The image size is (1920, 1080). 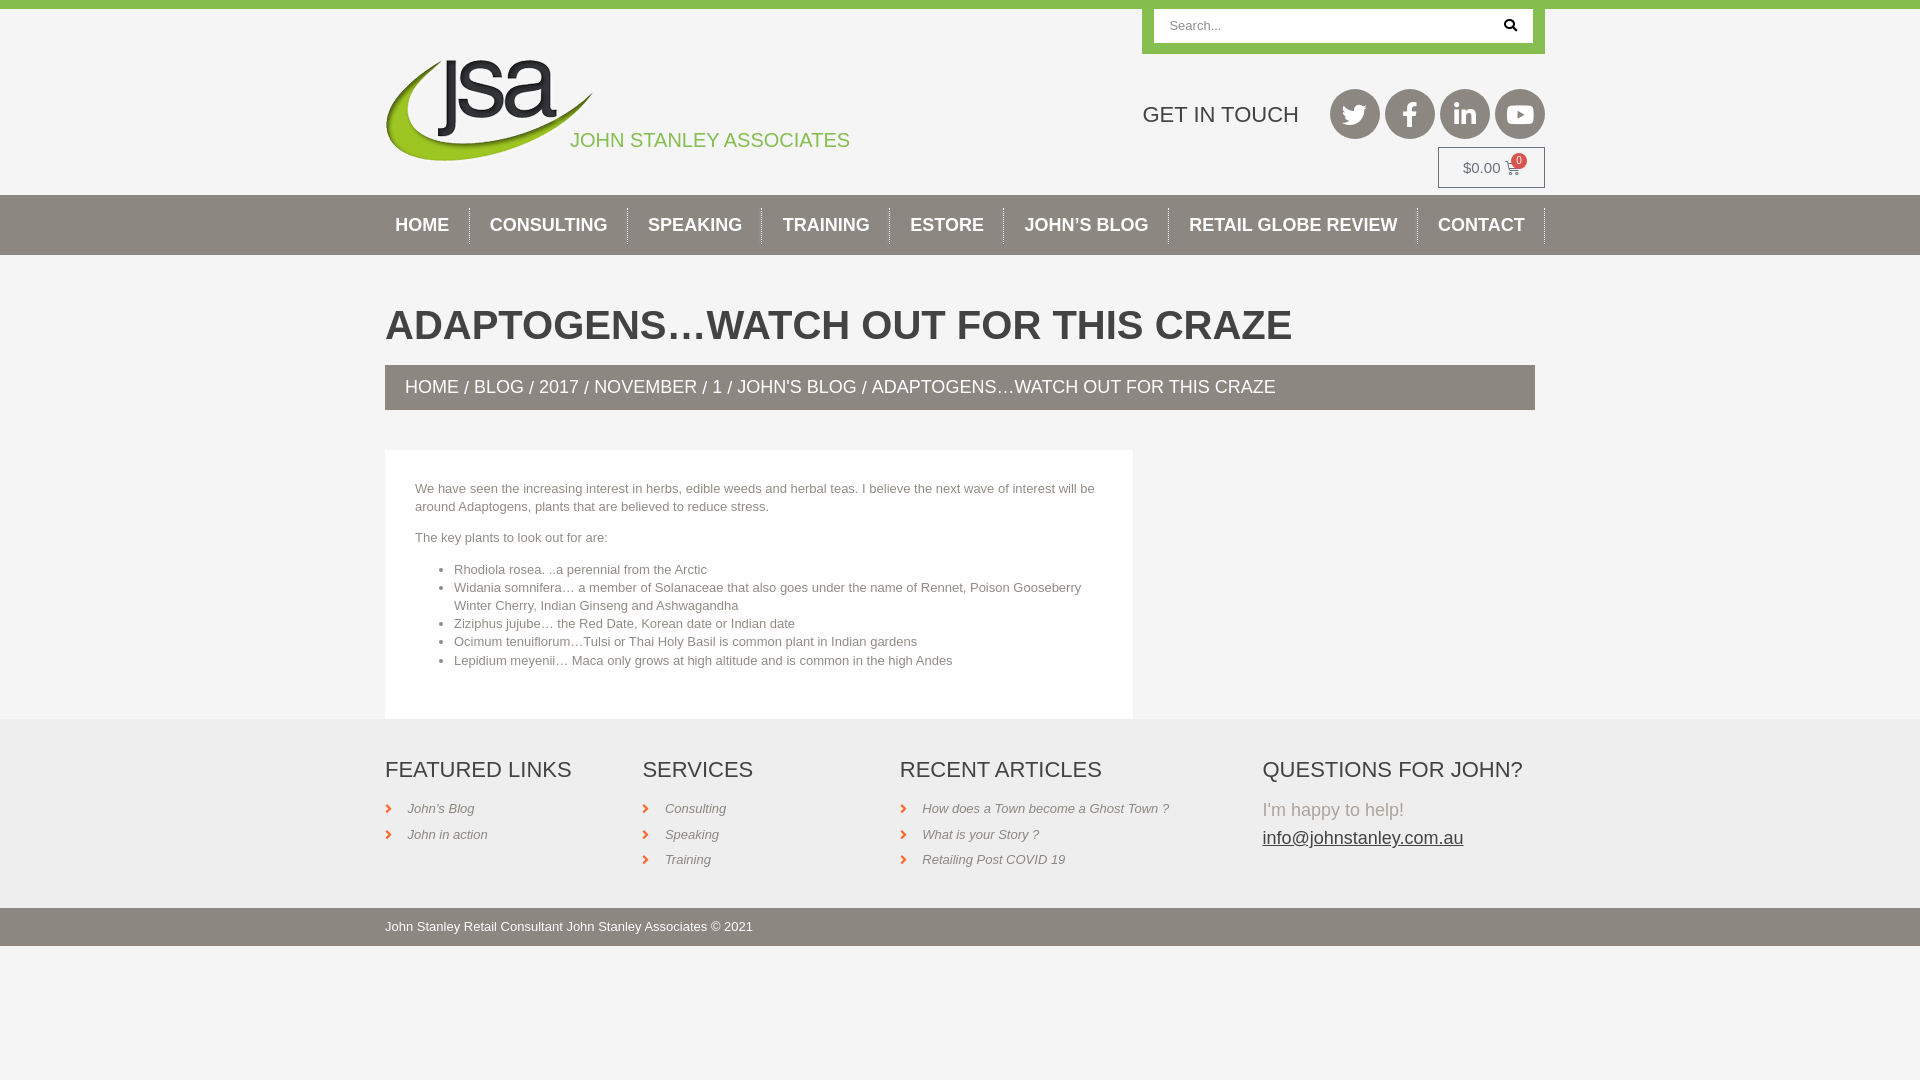 I want to click on CONSULTING, so click(x=549, y=225).